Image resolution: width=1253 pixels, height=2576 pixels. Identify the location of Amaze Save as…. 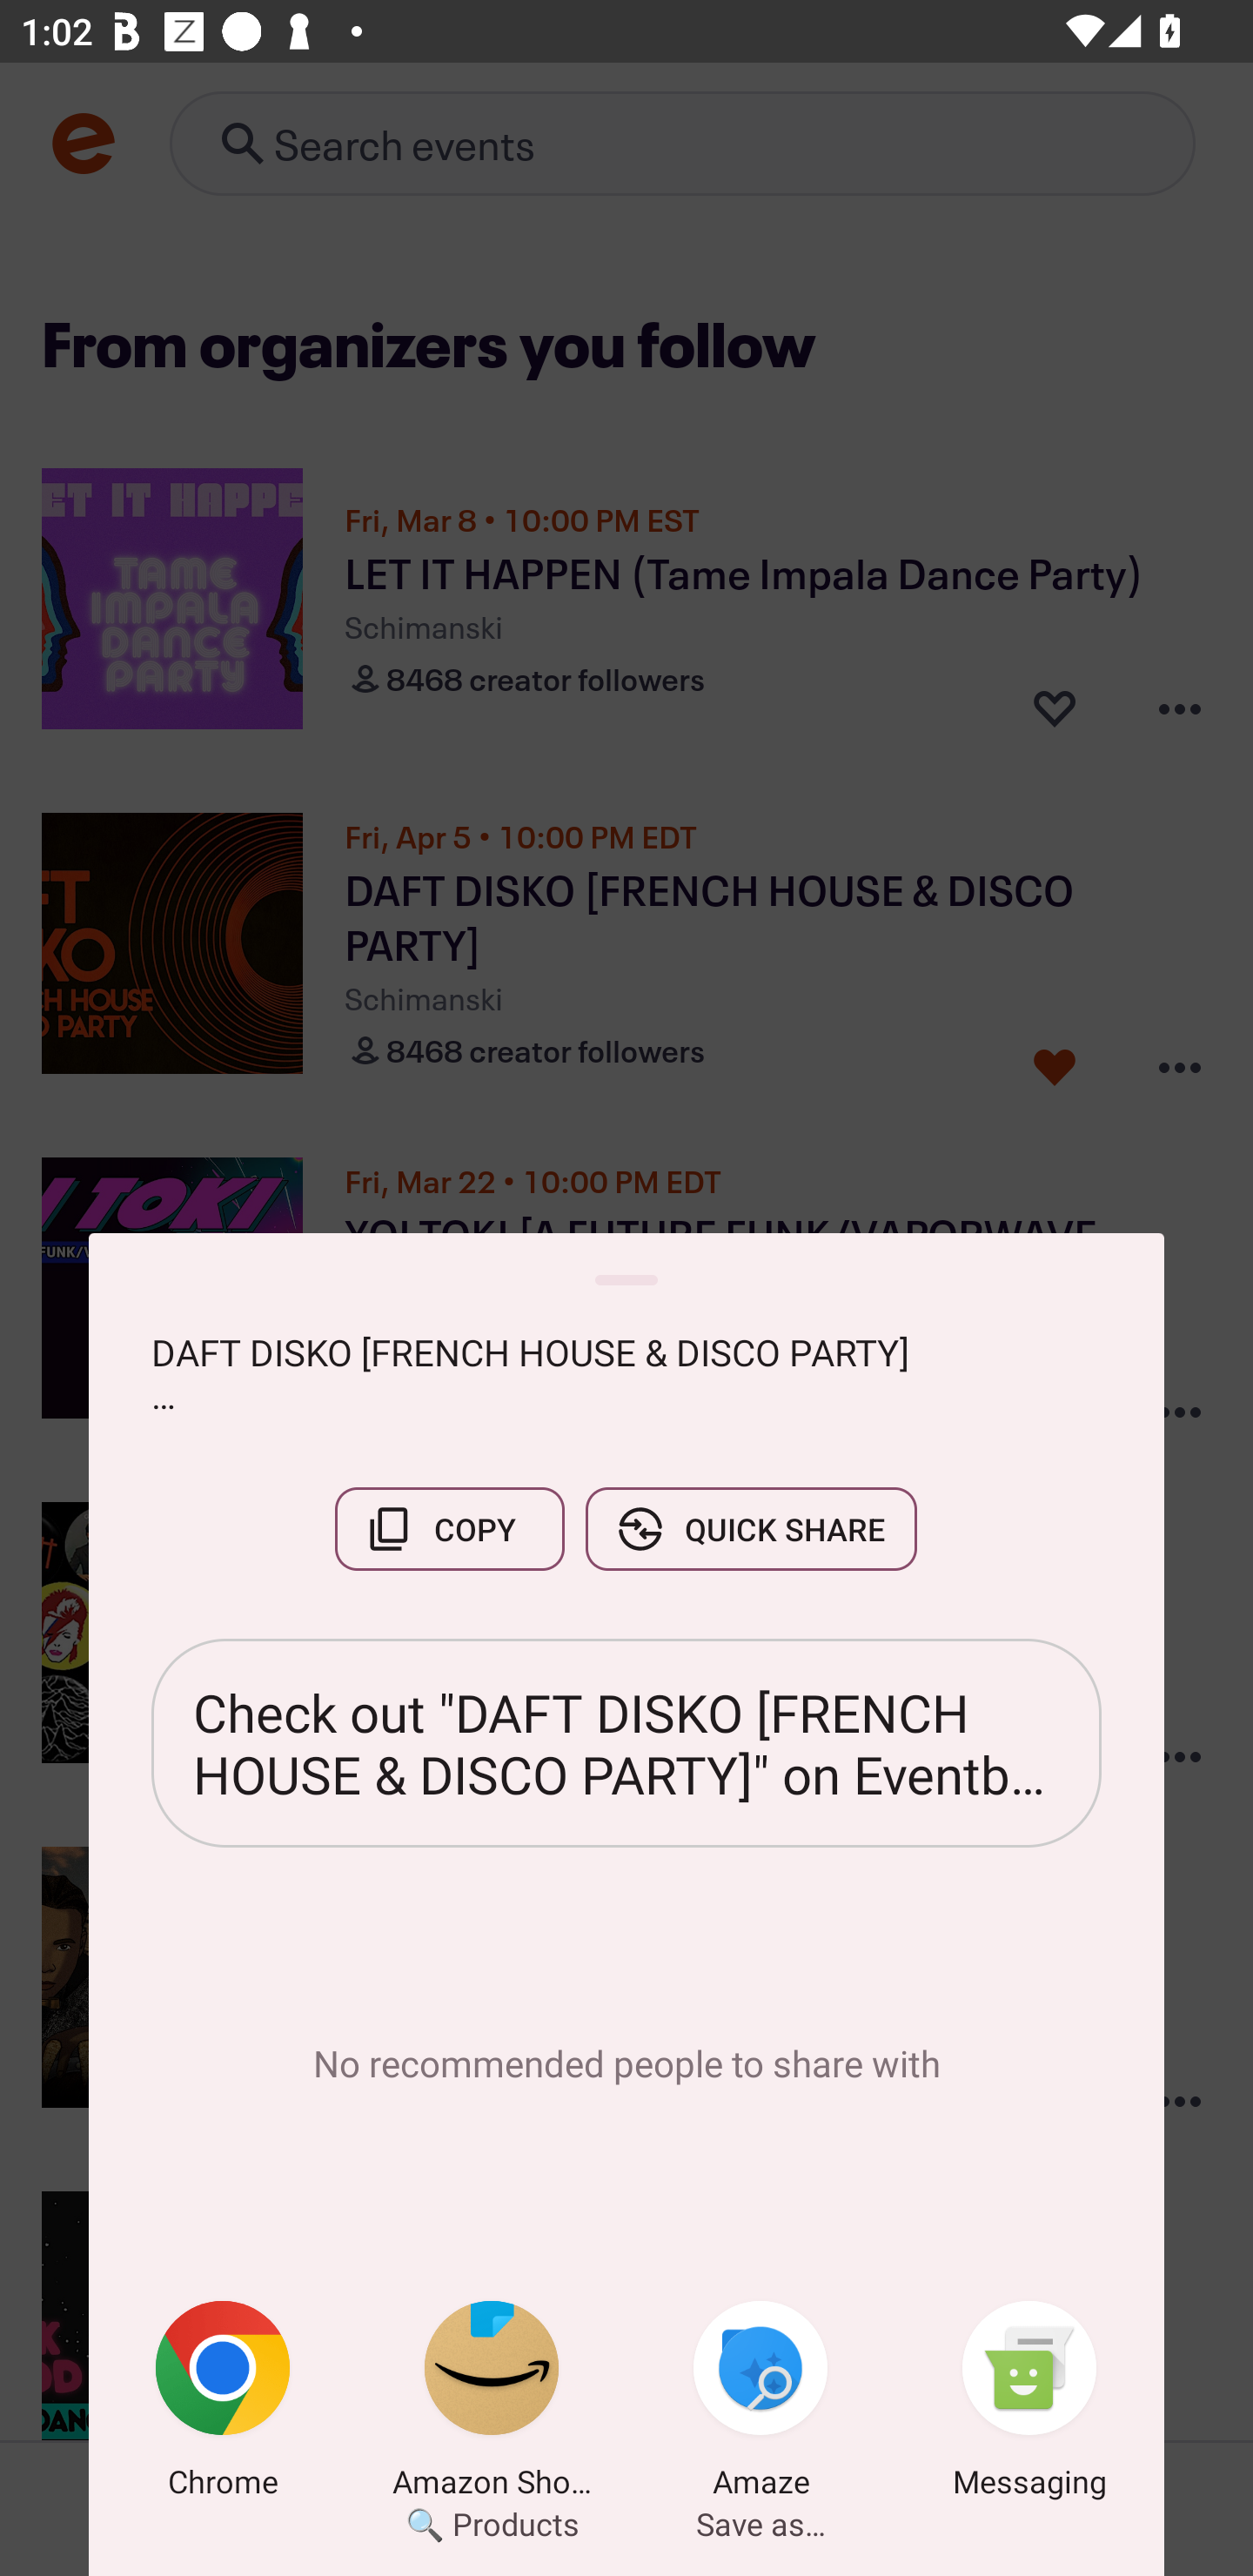
(761, 2405).